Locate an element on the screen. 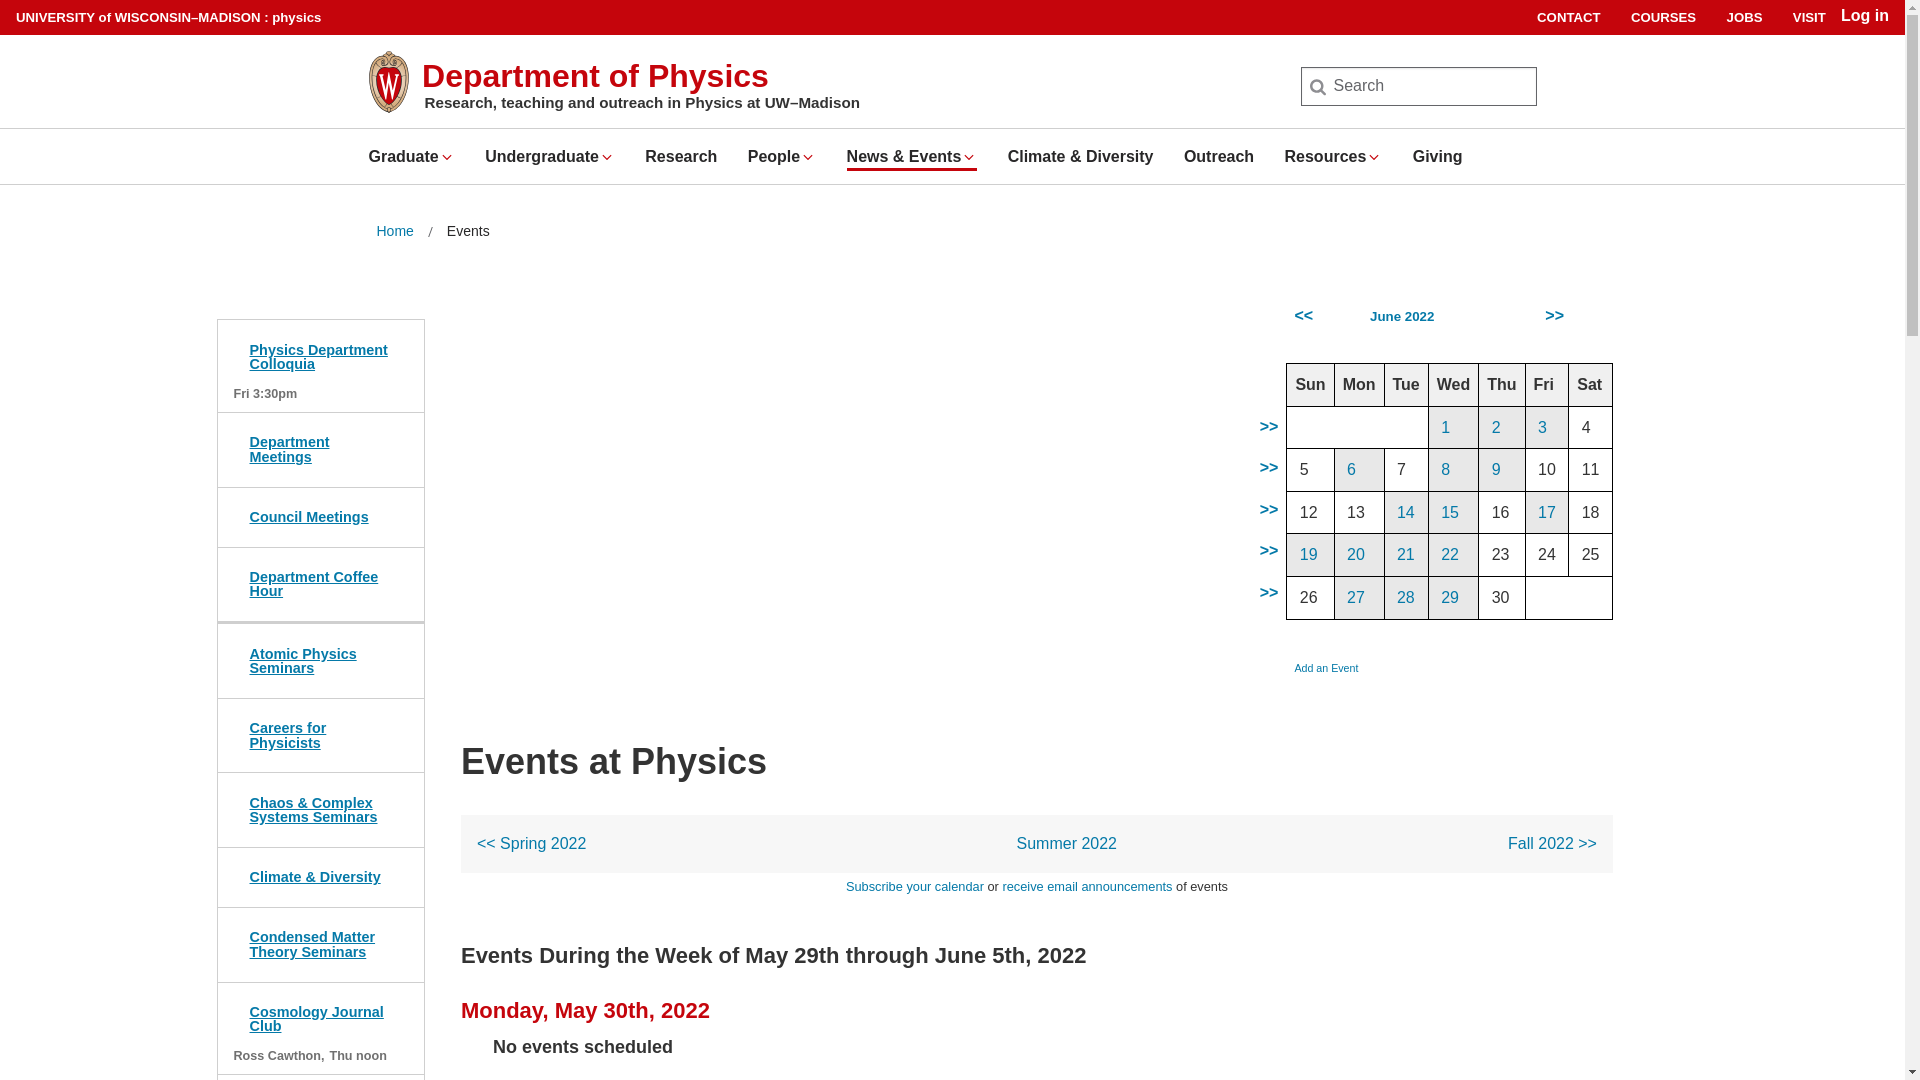 The height and width of the screenshot is (1080, 1920). Expand is located at coordinates (1374, 157).